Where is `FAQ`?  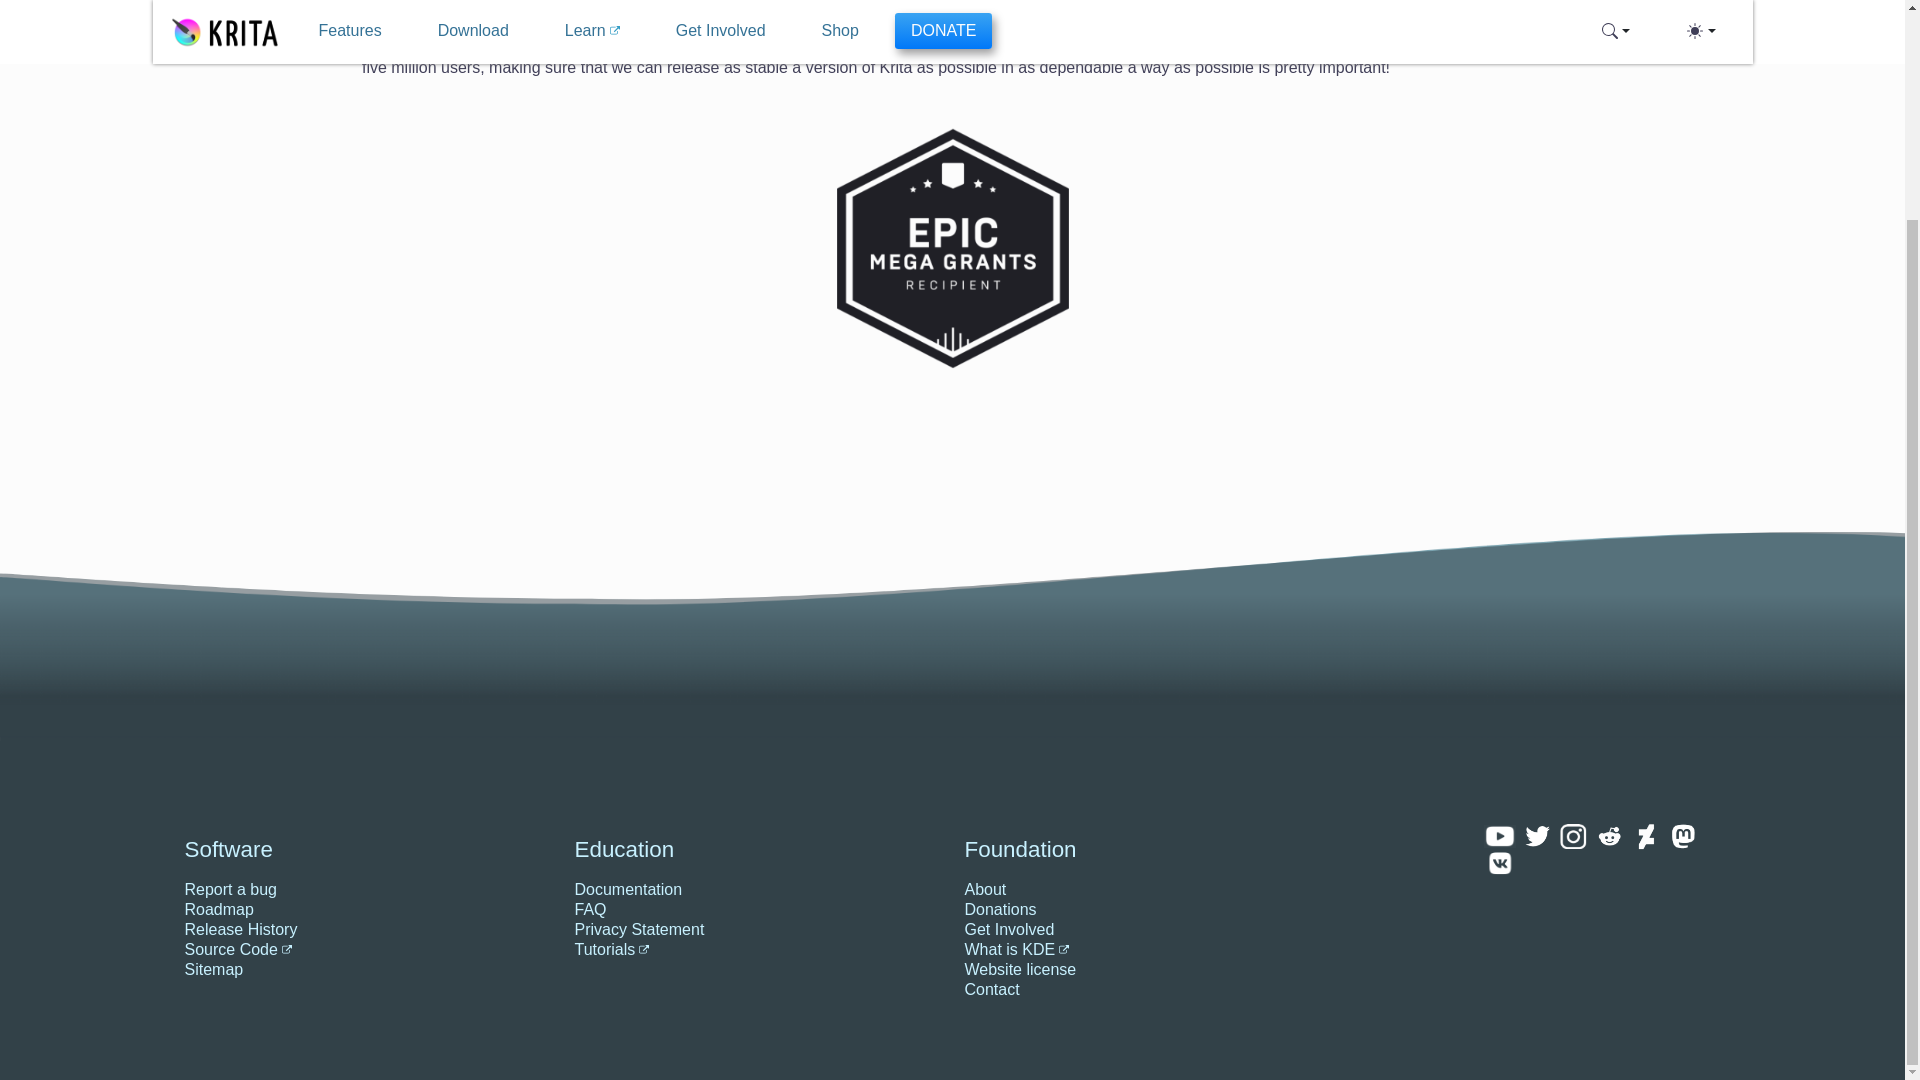
FAQ is located at coordinates (757, 910).